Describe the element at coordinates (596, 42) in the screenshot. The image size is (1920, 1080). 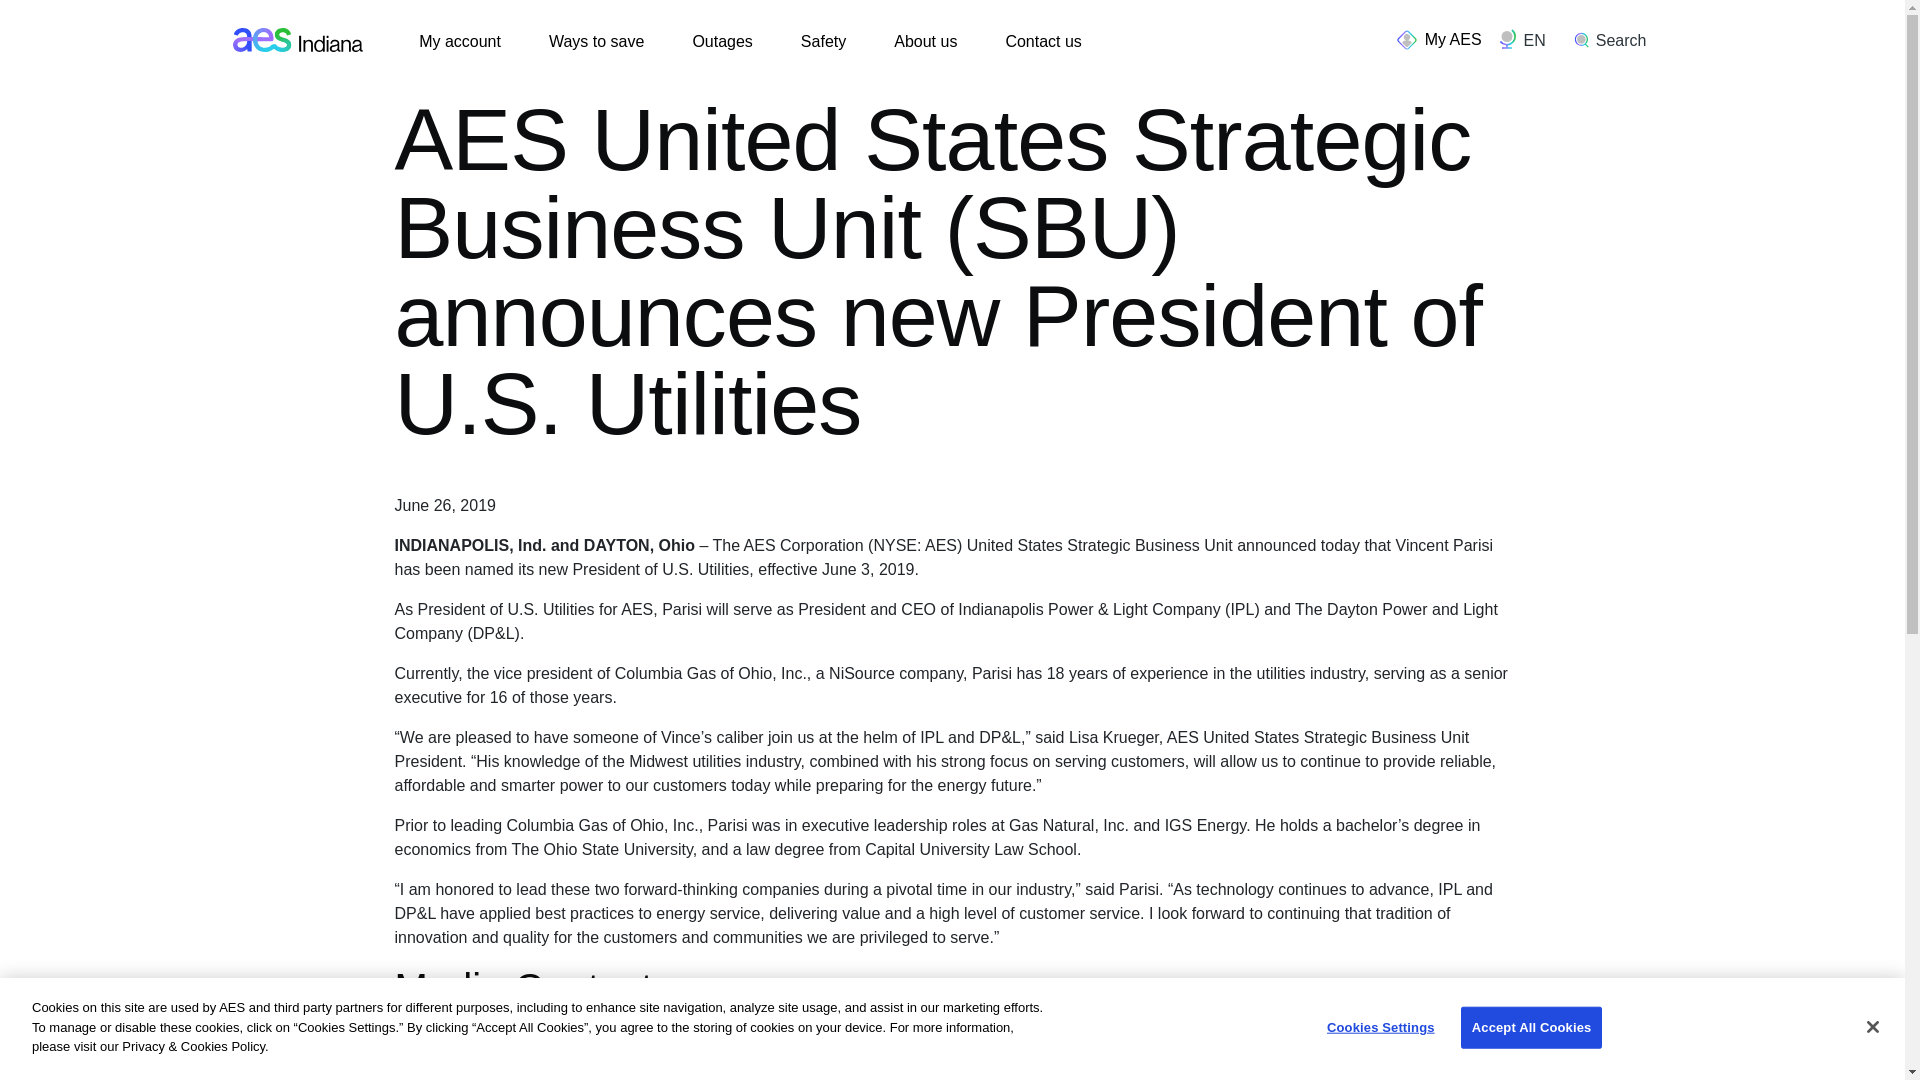
I see `Ways to save` at that location.